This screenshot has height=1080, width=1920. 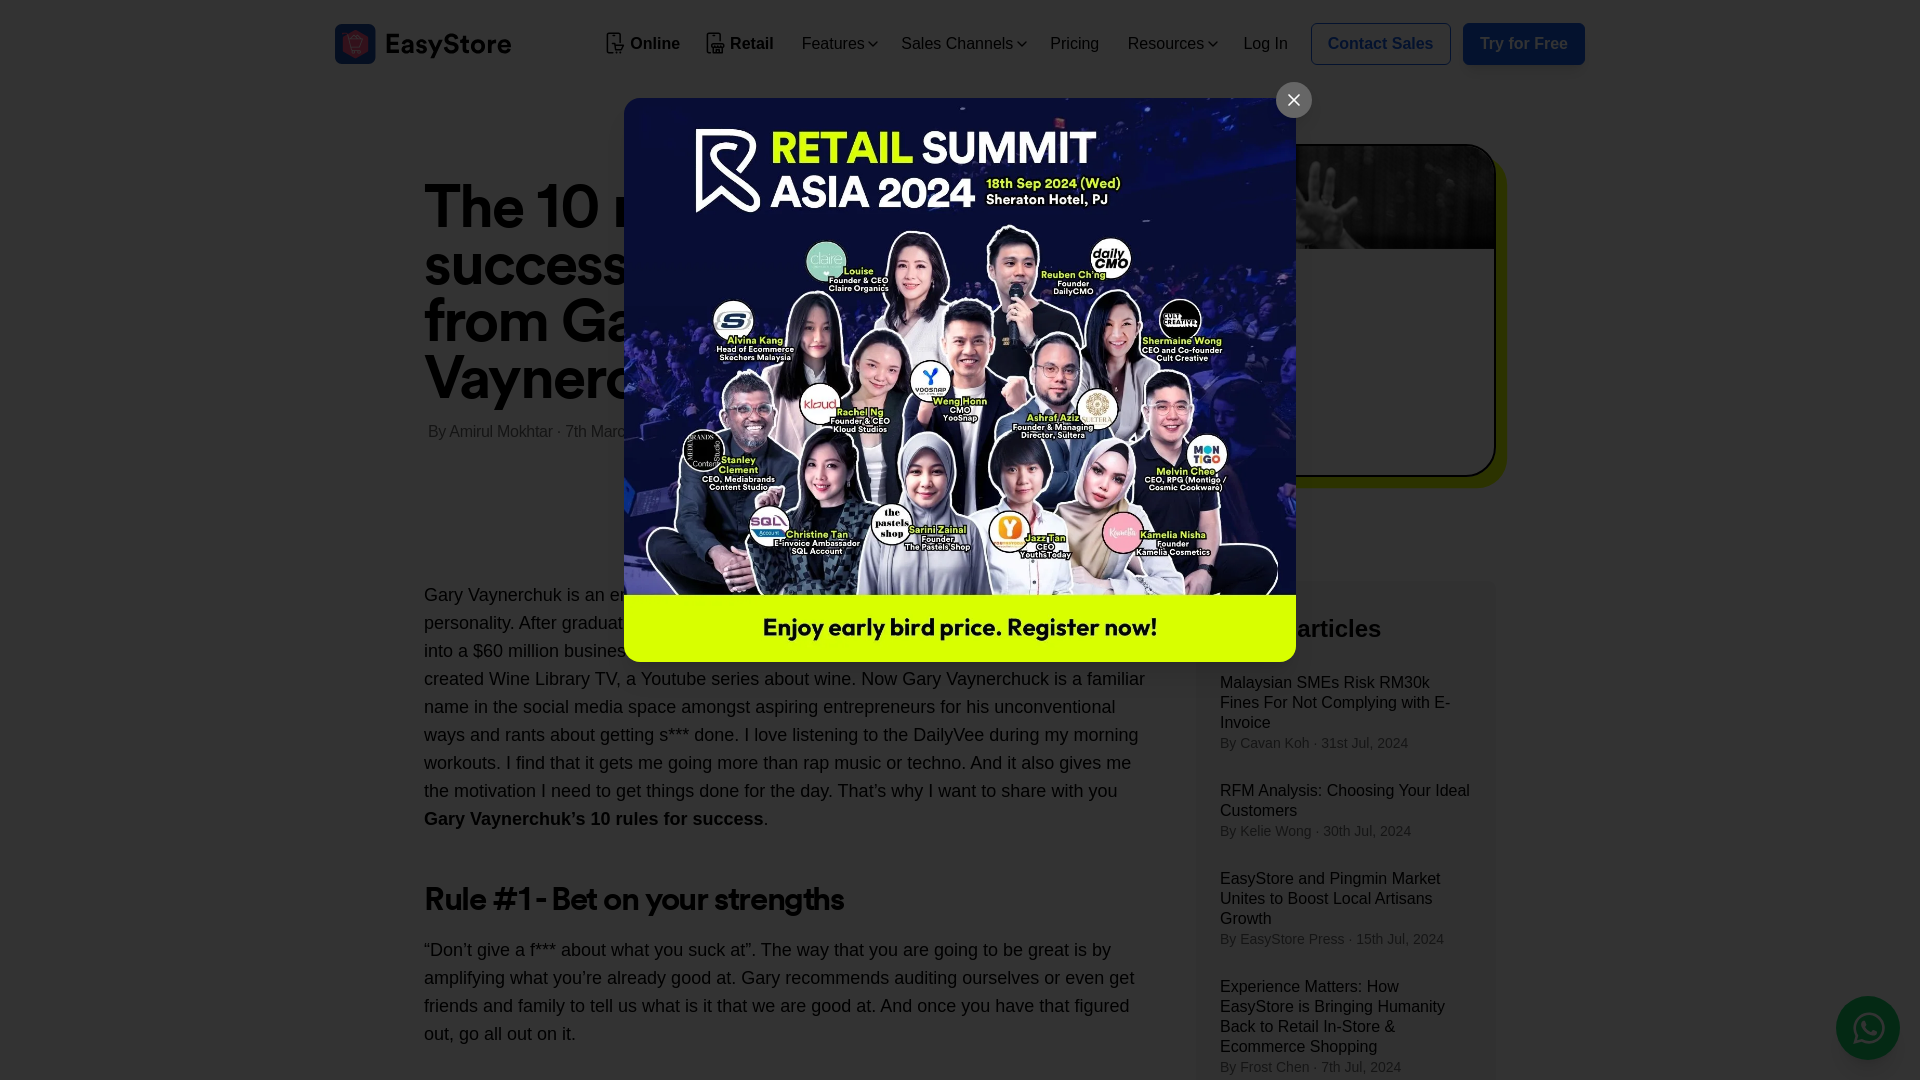 I want to click on Online, so click(x=644, y=44).